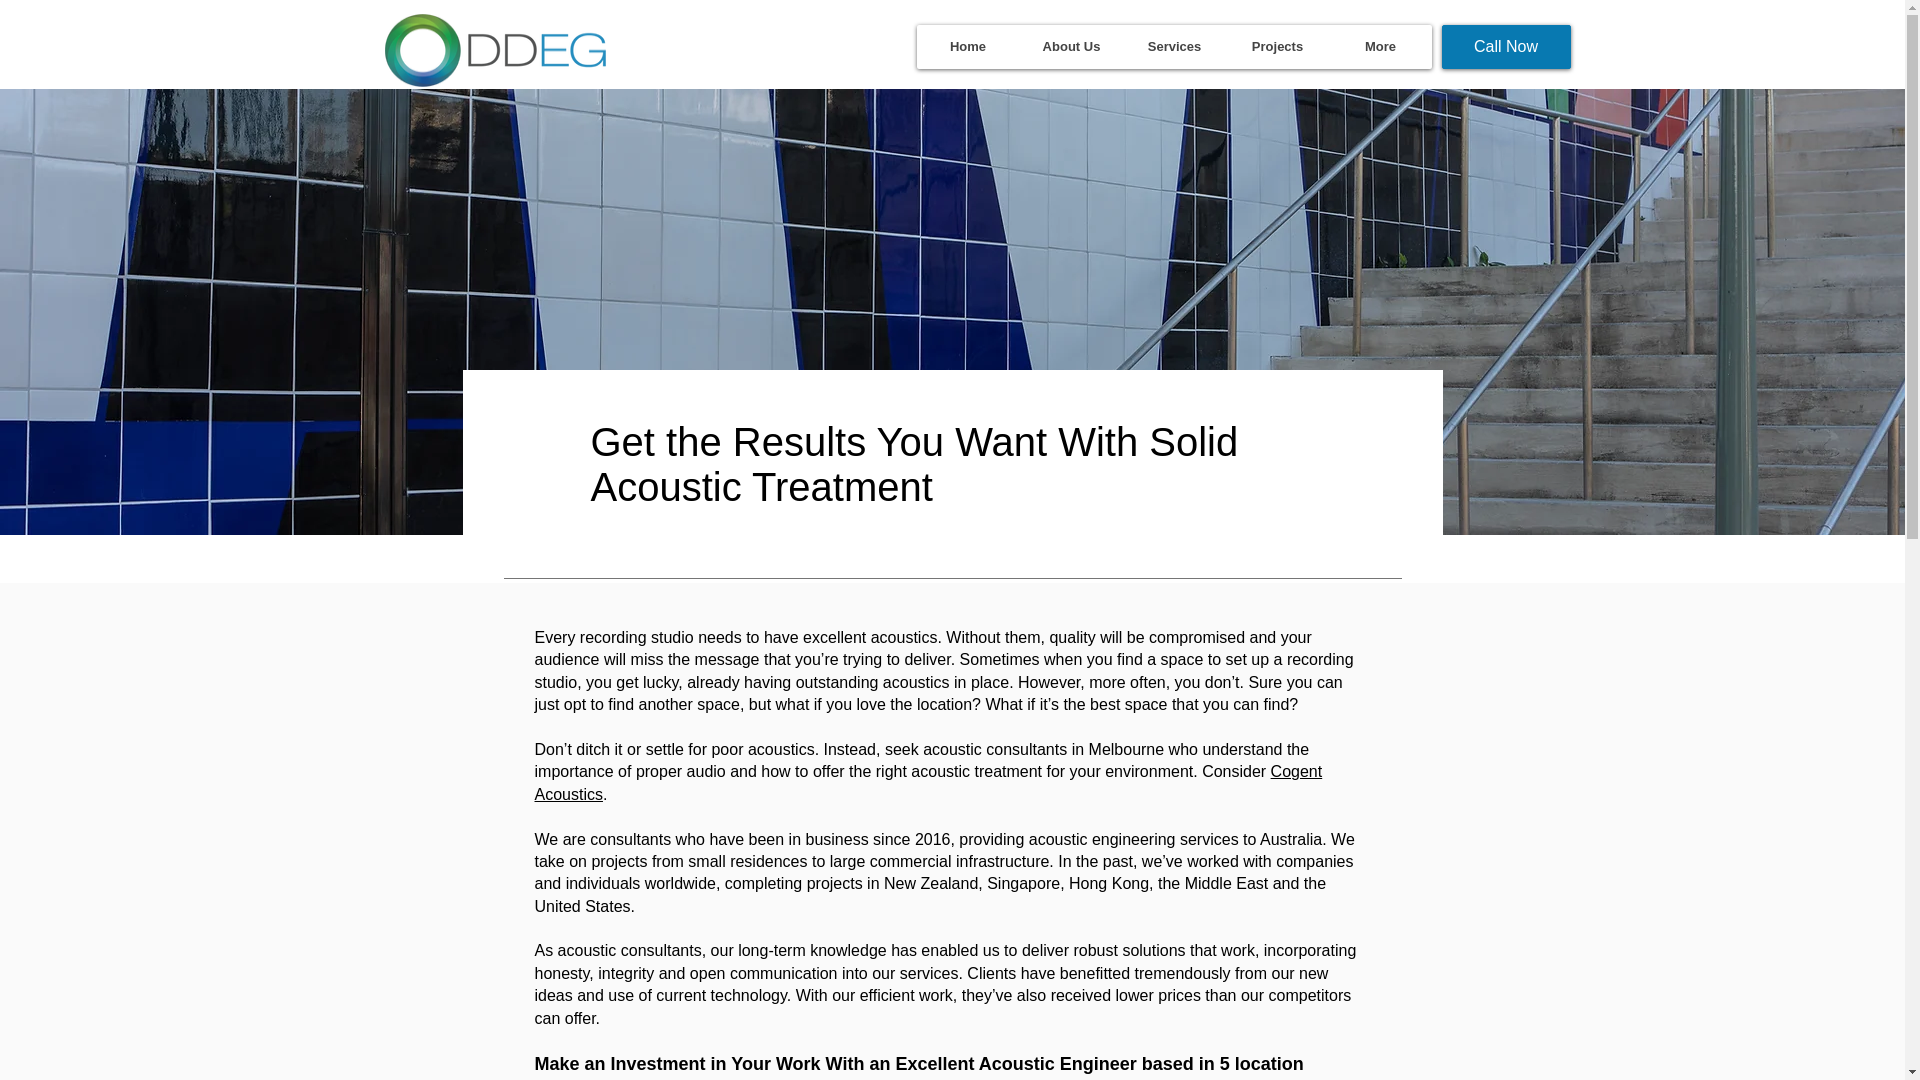 Image resolution: width=1920 pixels, height=1080 pixels. What do you see at coordinates (1172, 46) in the screenshot?
I see `Services` at bounding box center [1172, 46].